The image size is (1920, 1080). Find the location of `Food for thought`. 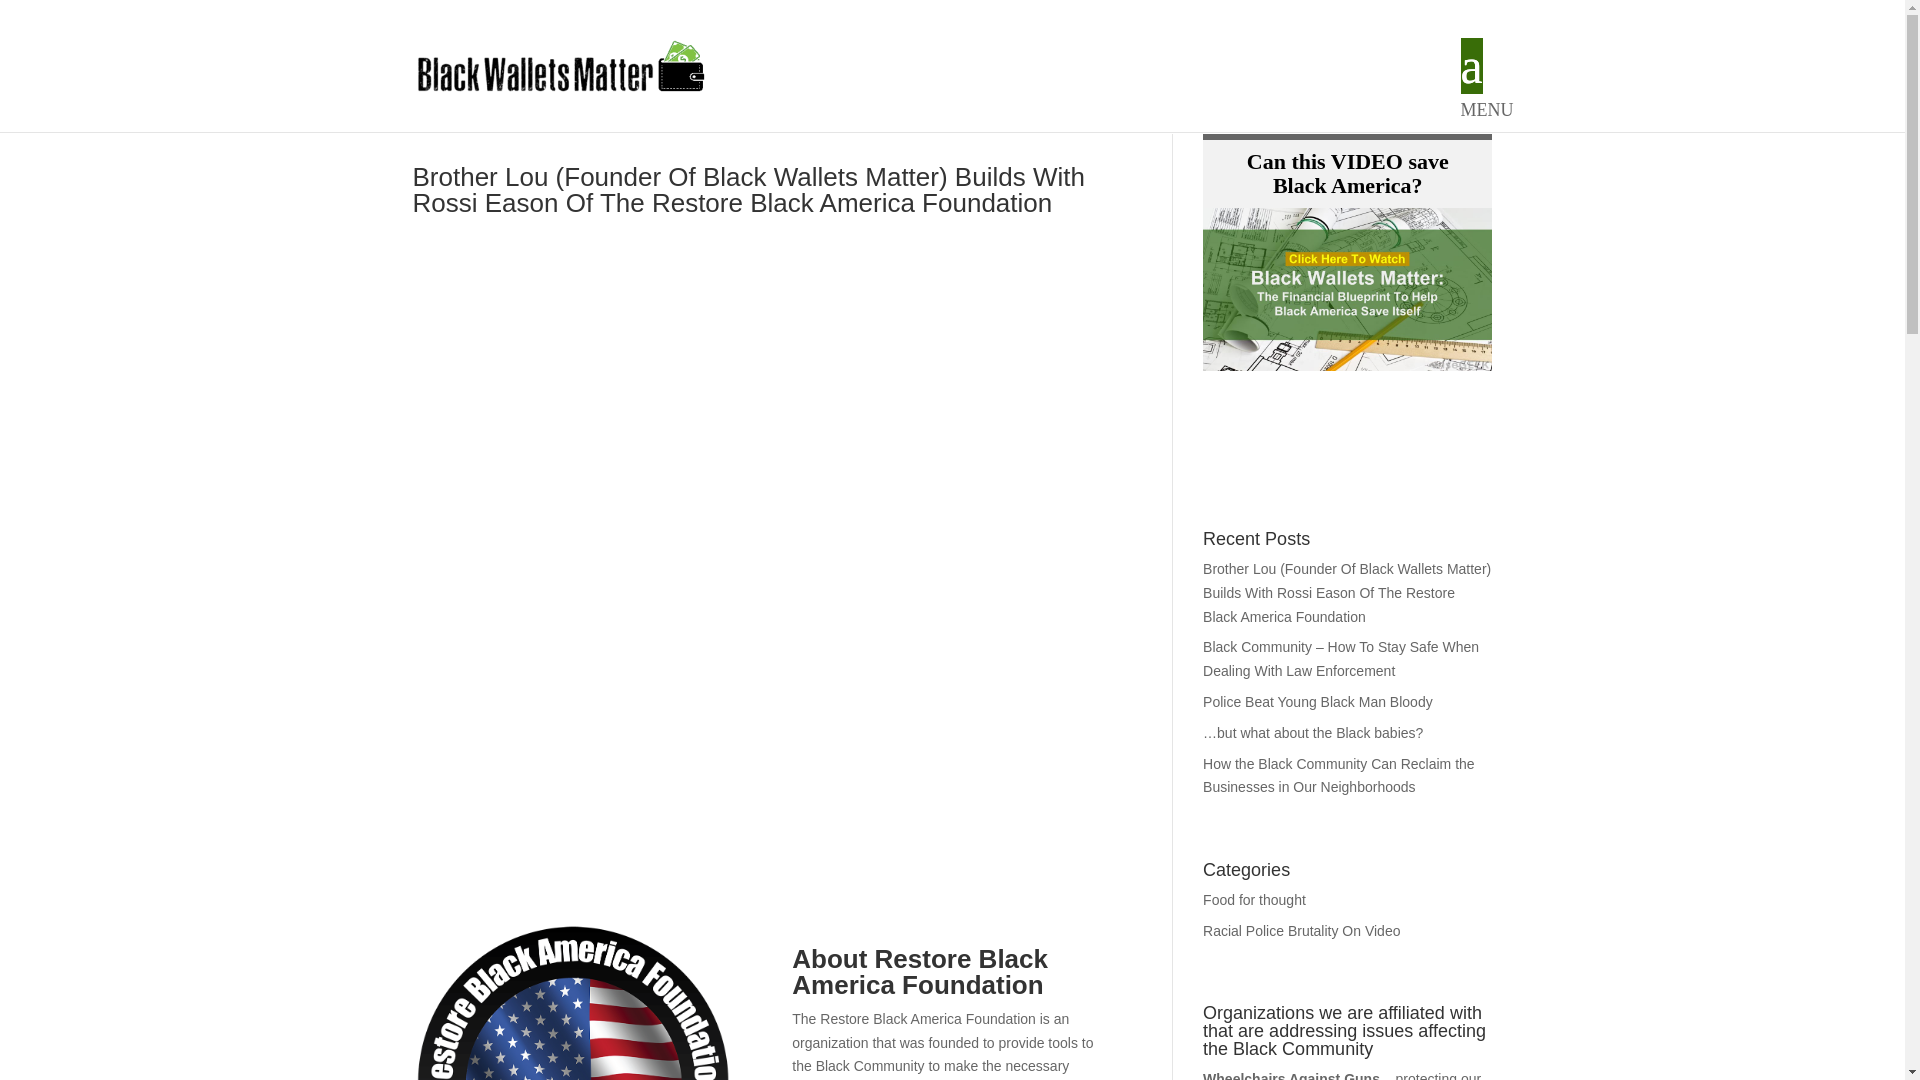

Food for thought is located at coordinates (1254, 900).